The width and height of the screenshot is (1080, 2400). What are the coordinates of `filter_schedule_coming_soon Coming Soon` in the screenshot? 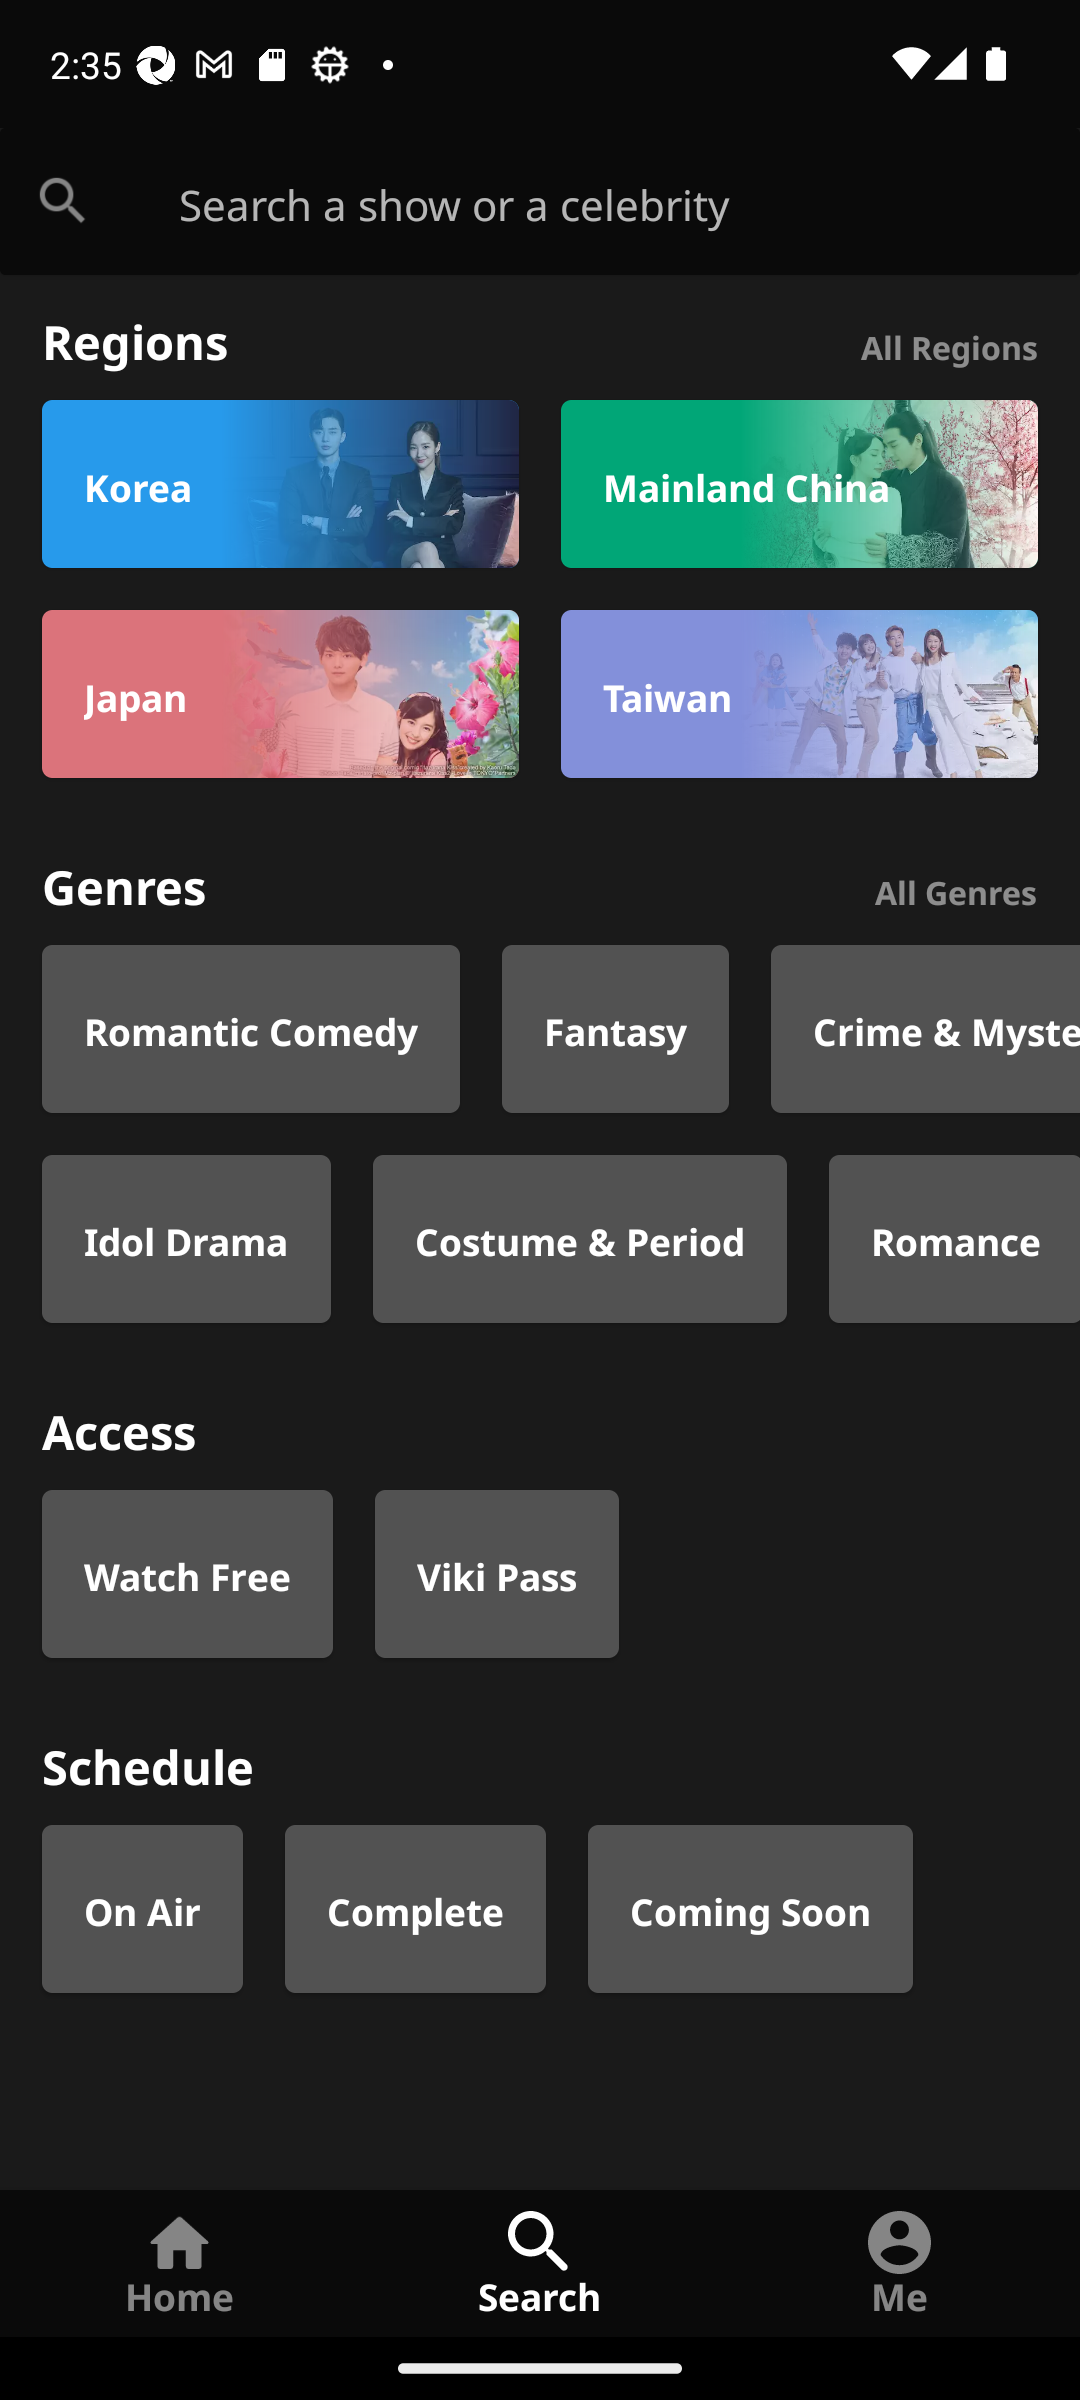 It's located at (750, 1908).